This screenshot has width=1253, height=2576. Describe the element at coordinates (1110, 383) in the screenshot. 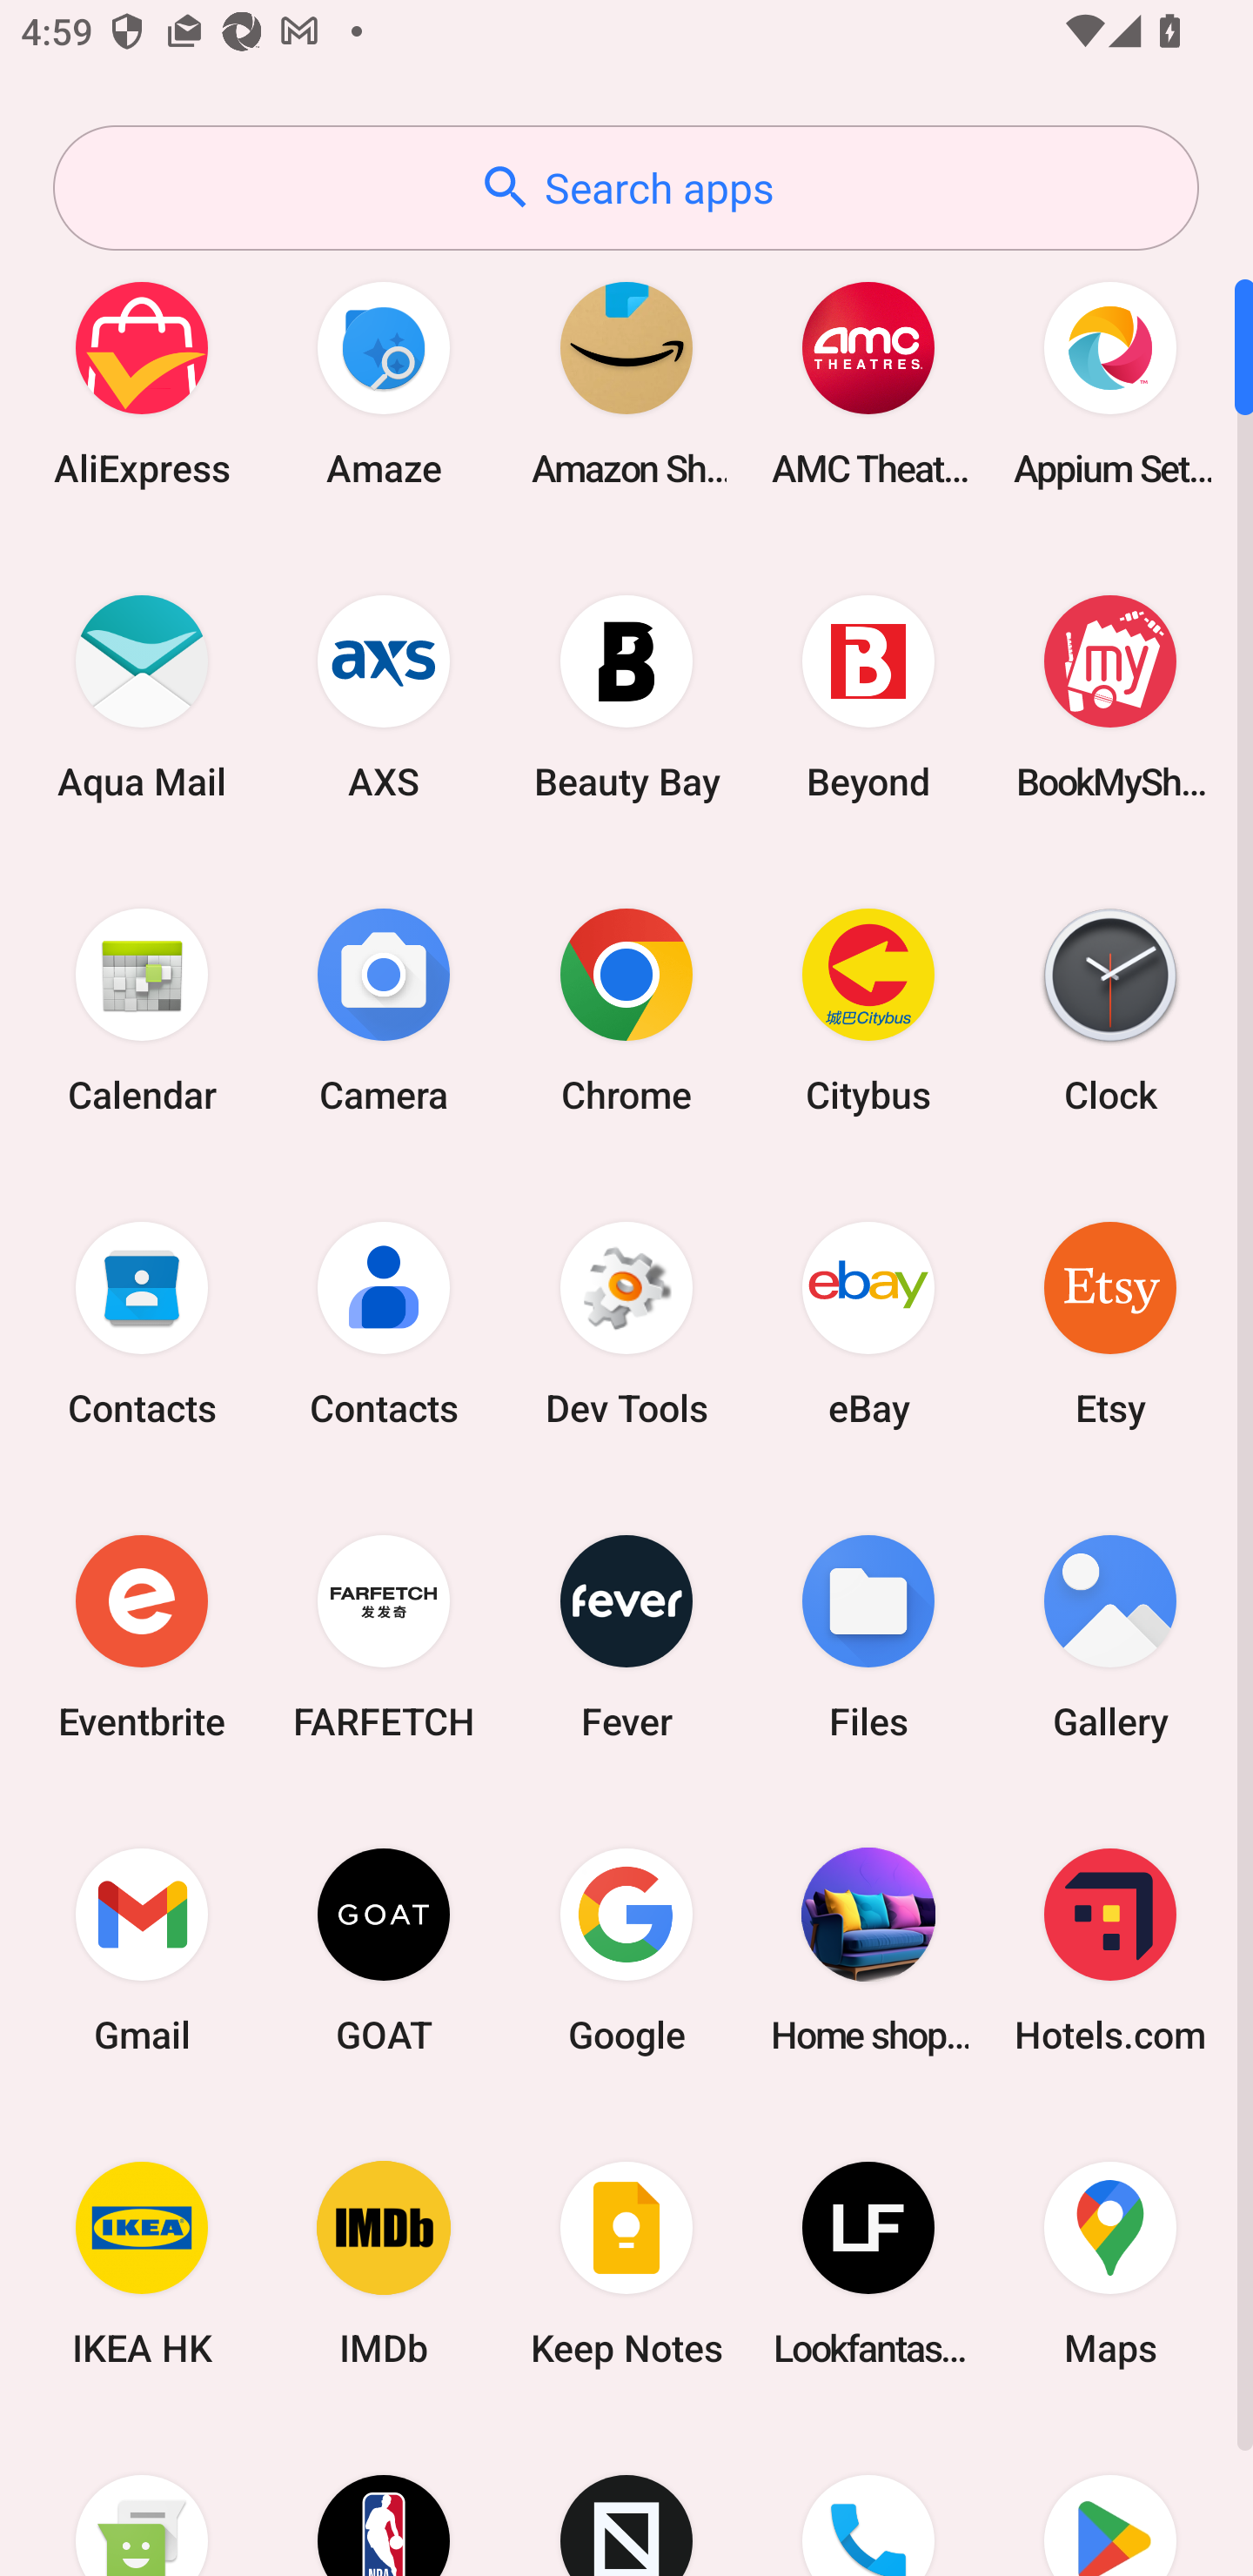

I see `Appium Settings` at that location.